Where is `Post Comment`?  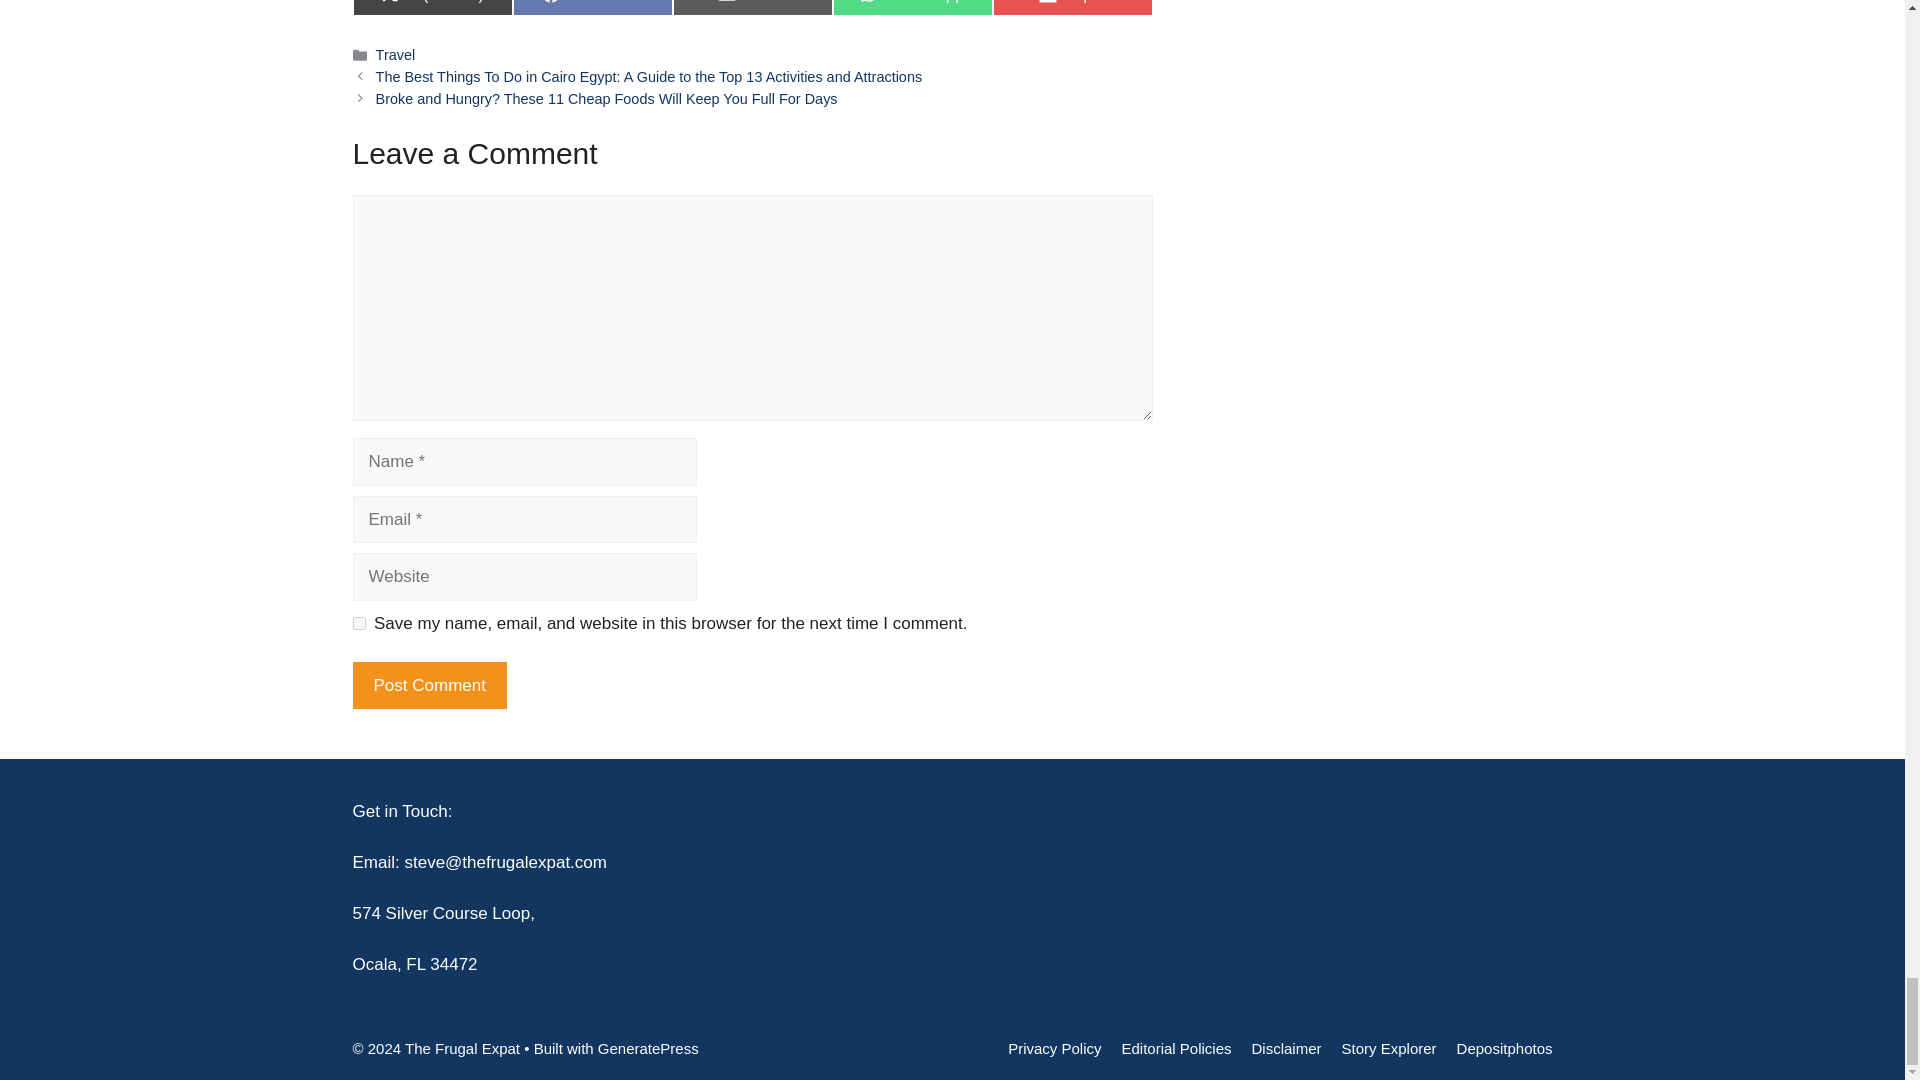
Post Comment is located at coordinates (592, 8).